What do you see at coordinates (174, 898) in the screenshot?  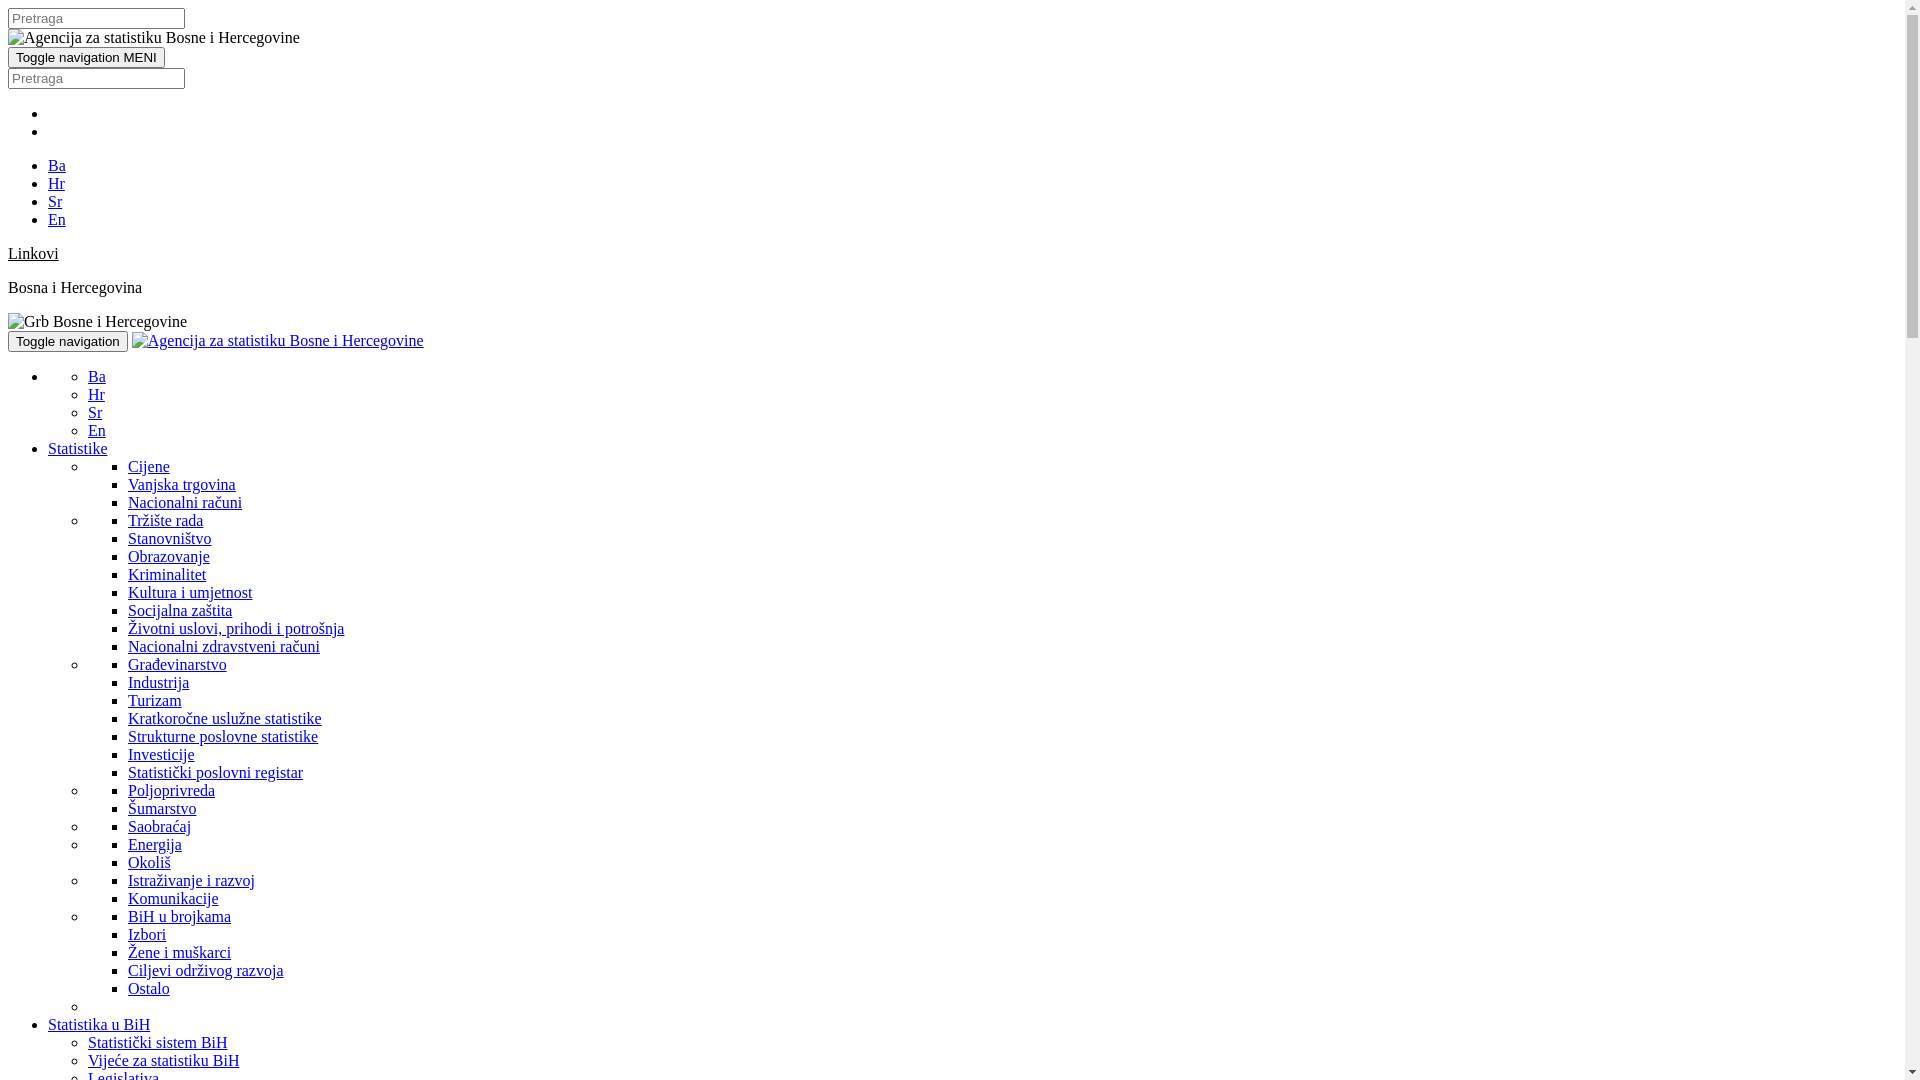 I see `Komunikacije` at bounding box center [174, 898].